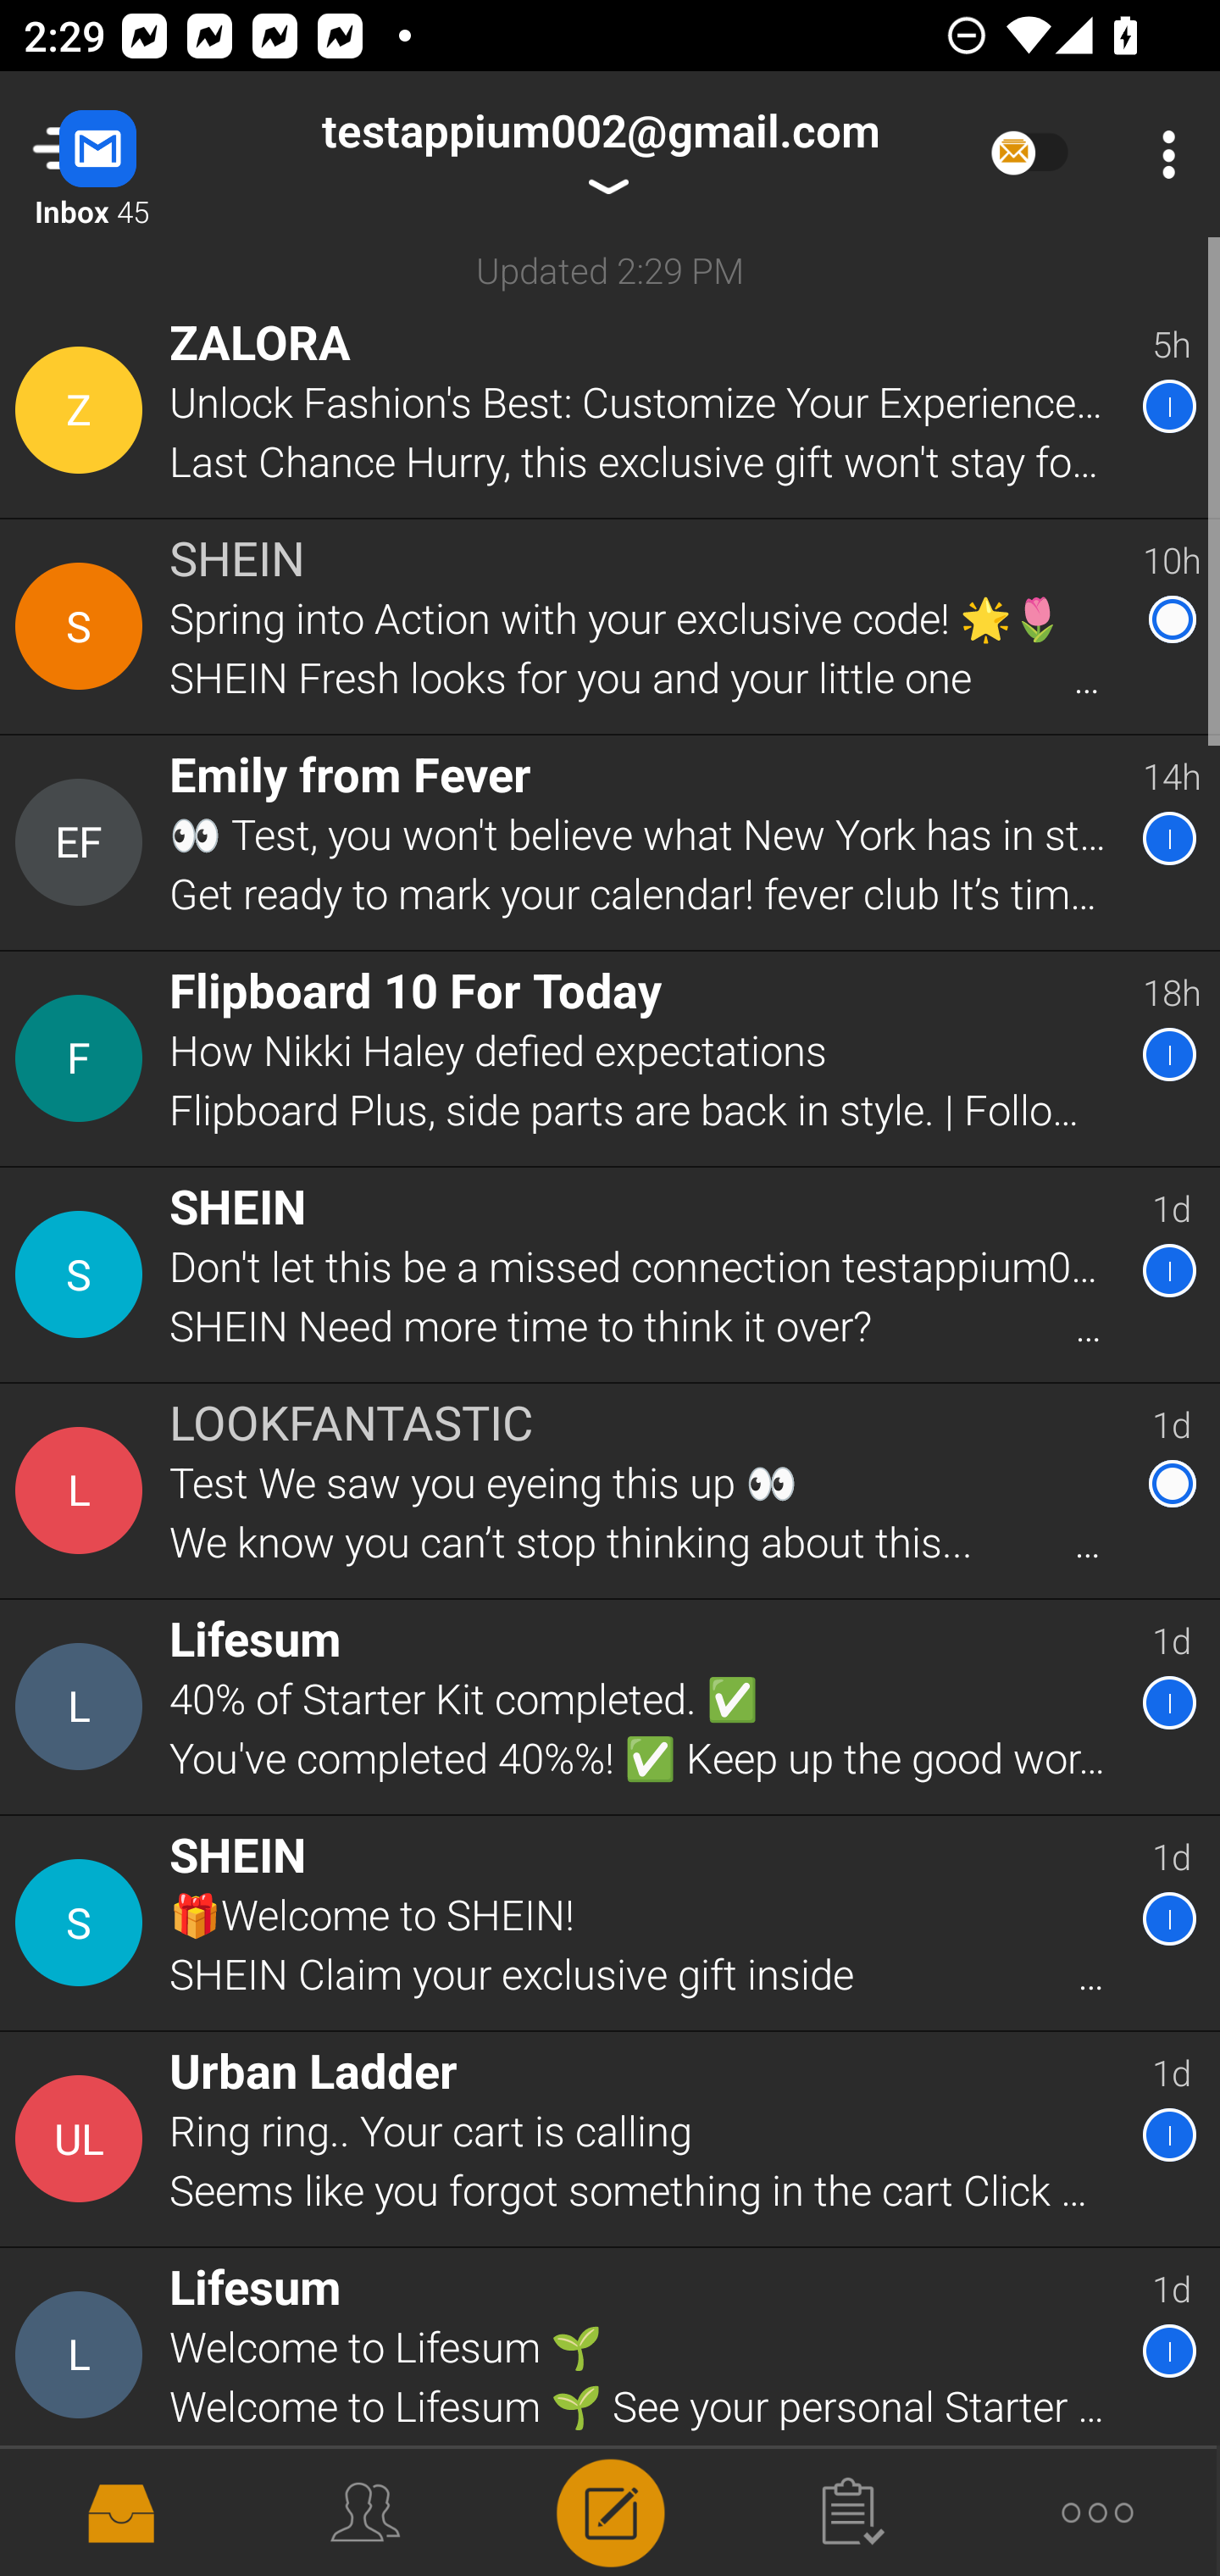  I want to click on Contact Details, so click(83, 1274).